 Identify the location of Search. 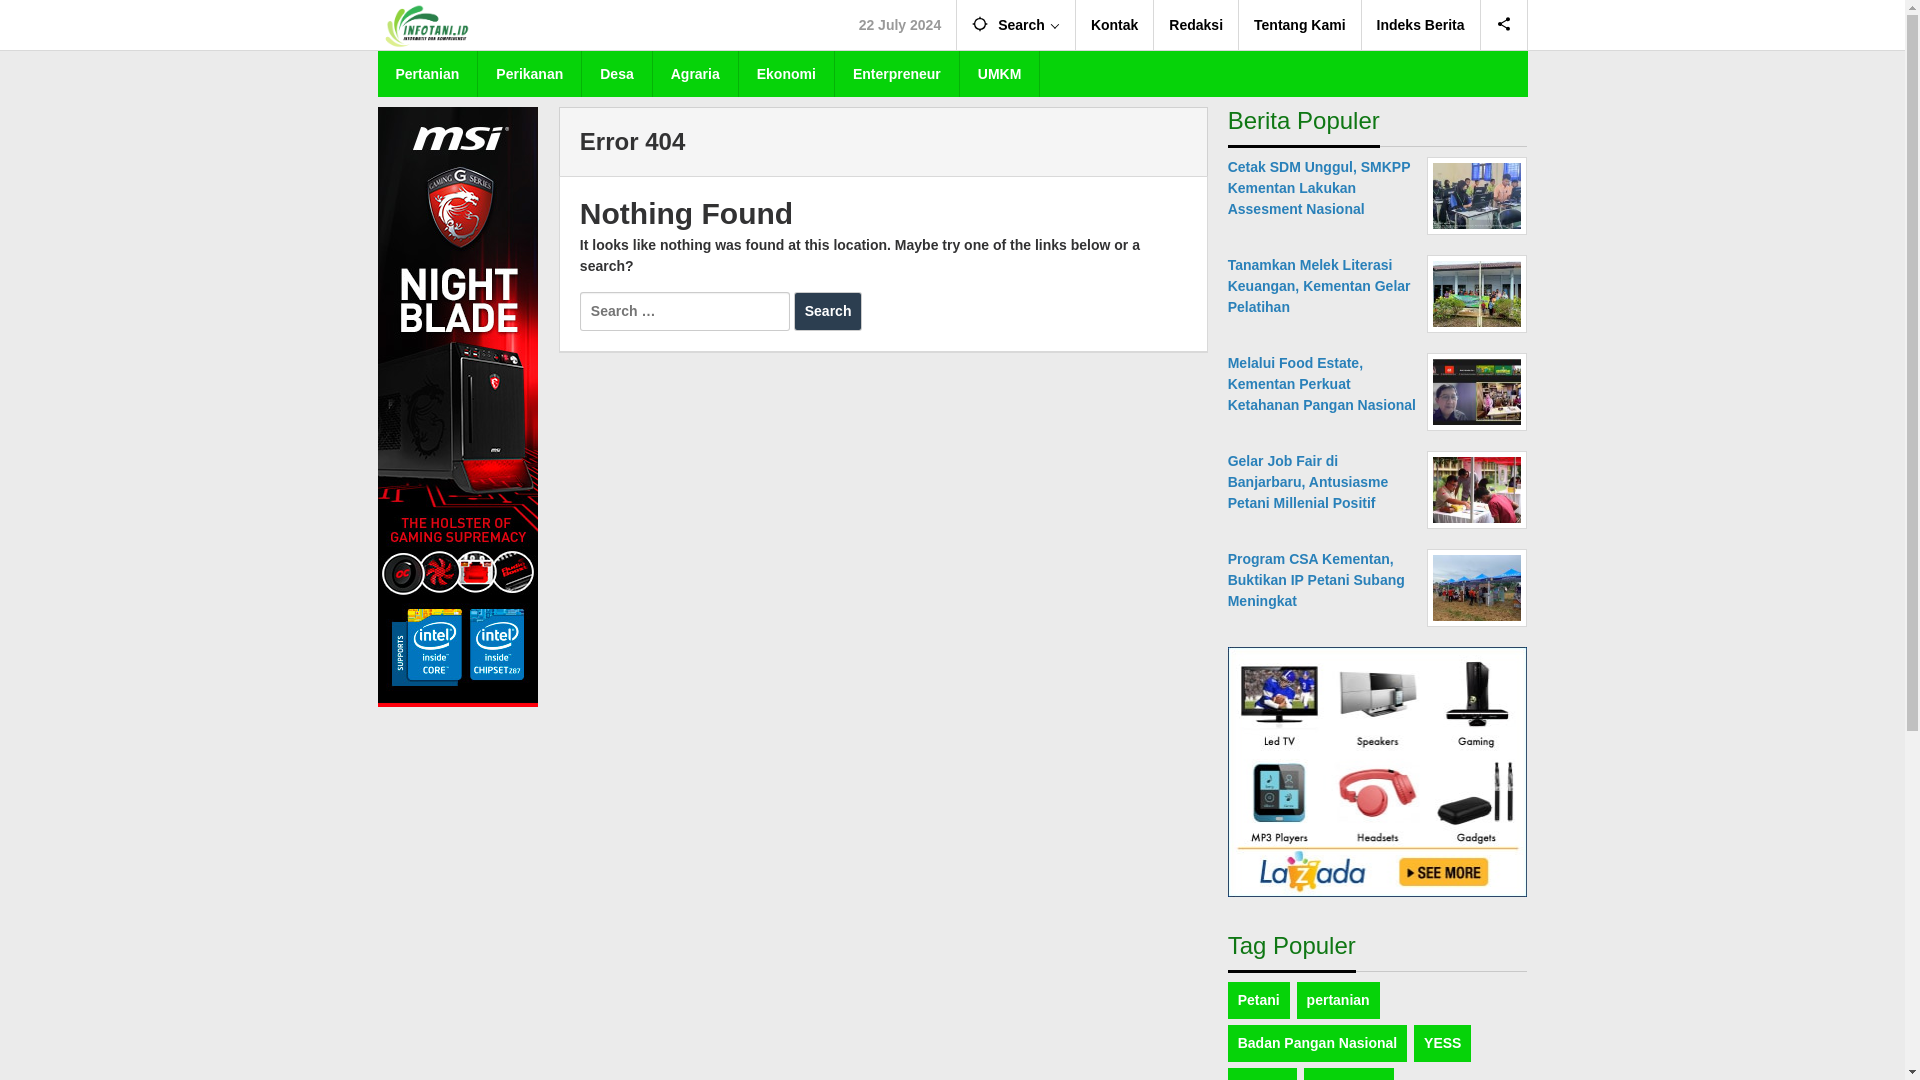
(1016, 24).